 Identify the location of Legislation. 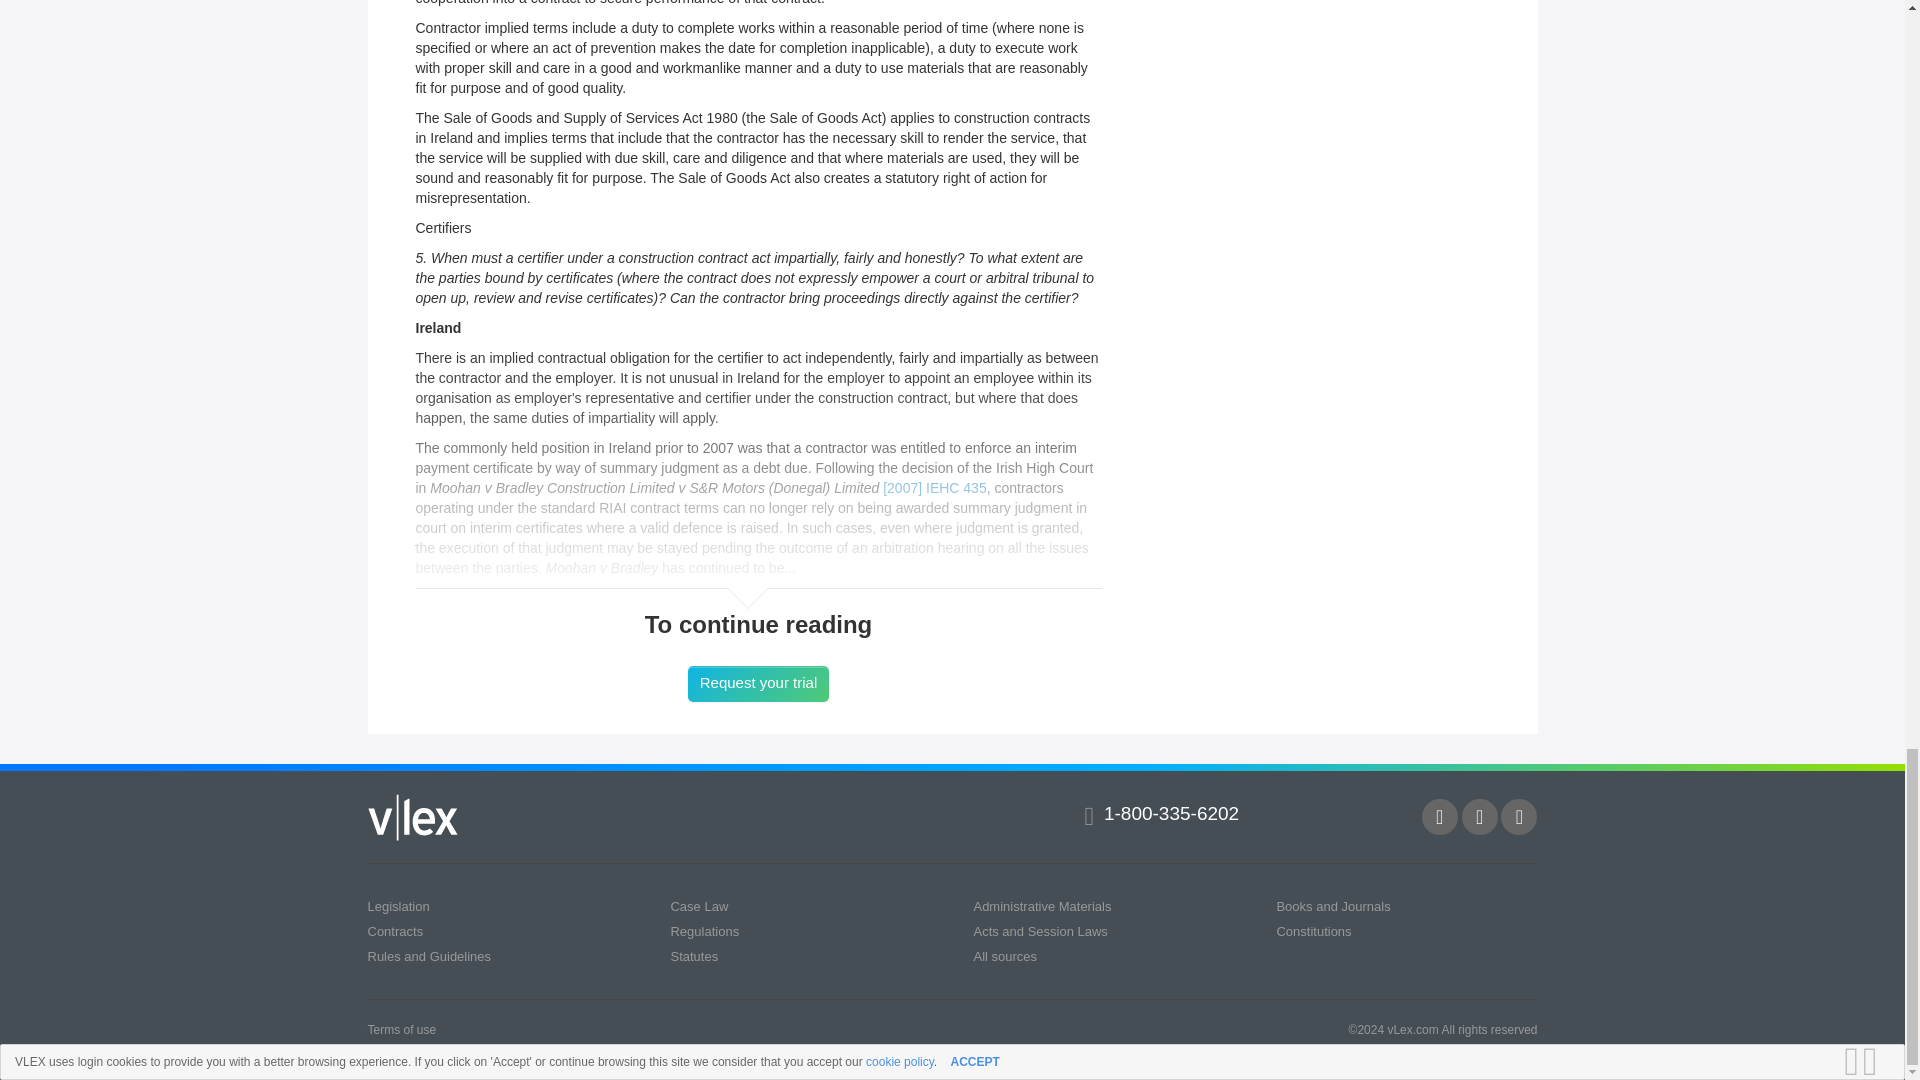
(399, 906).